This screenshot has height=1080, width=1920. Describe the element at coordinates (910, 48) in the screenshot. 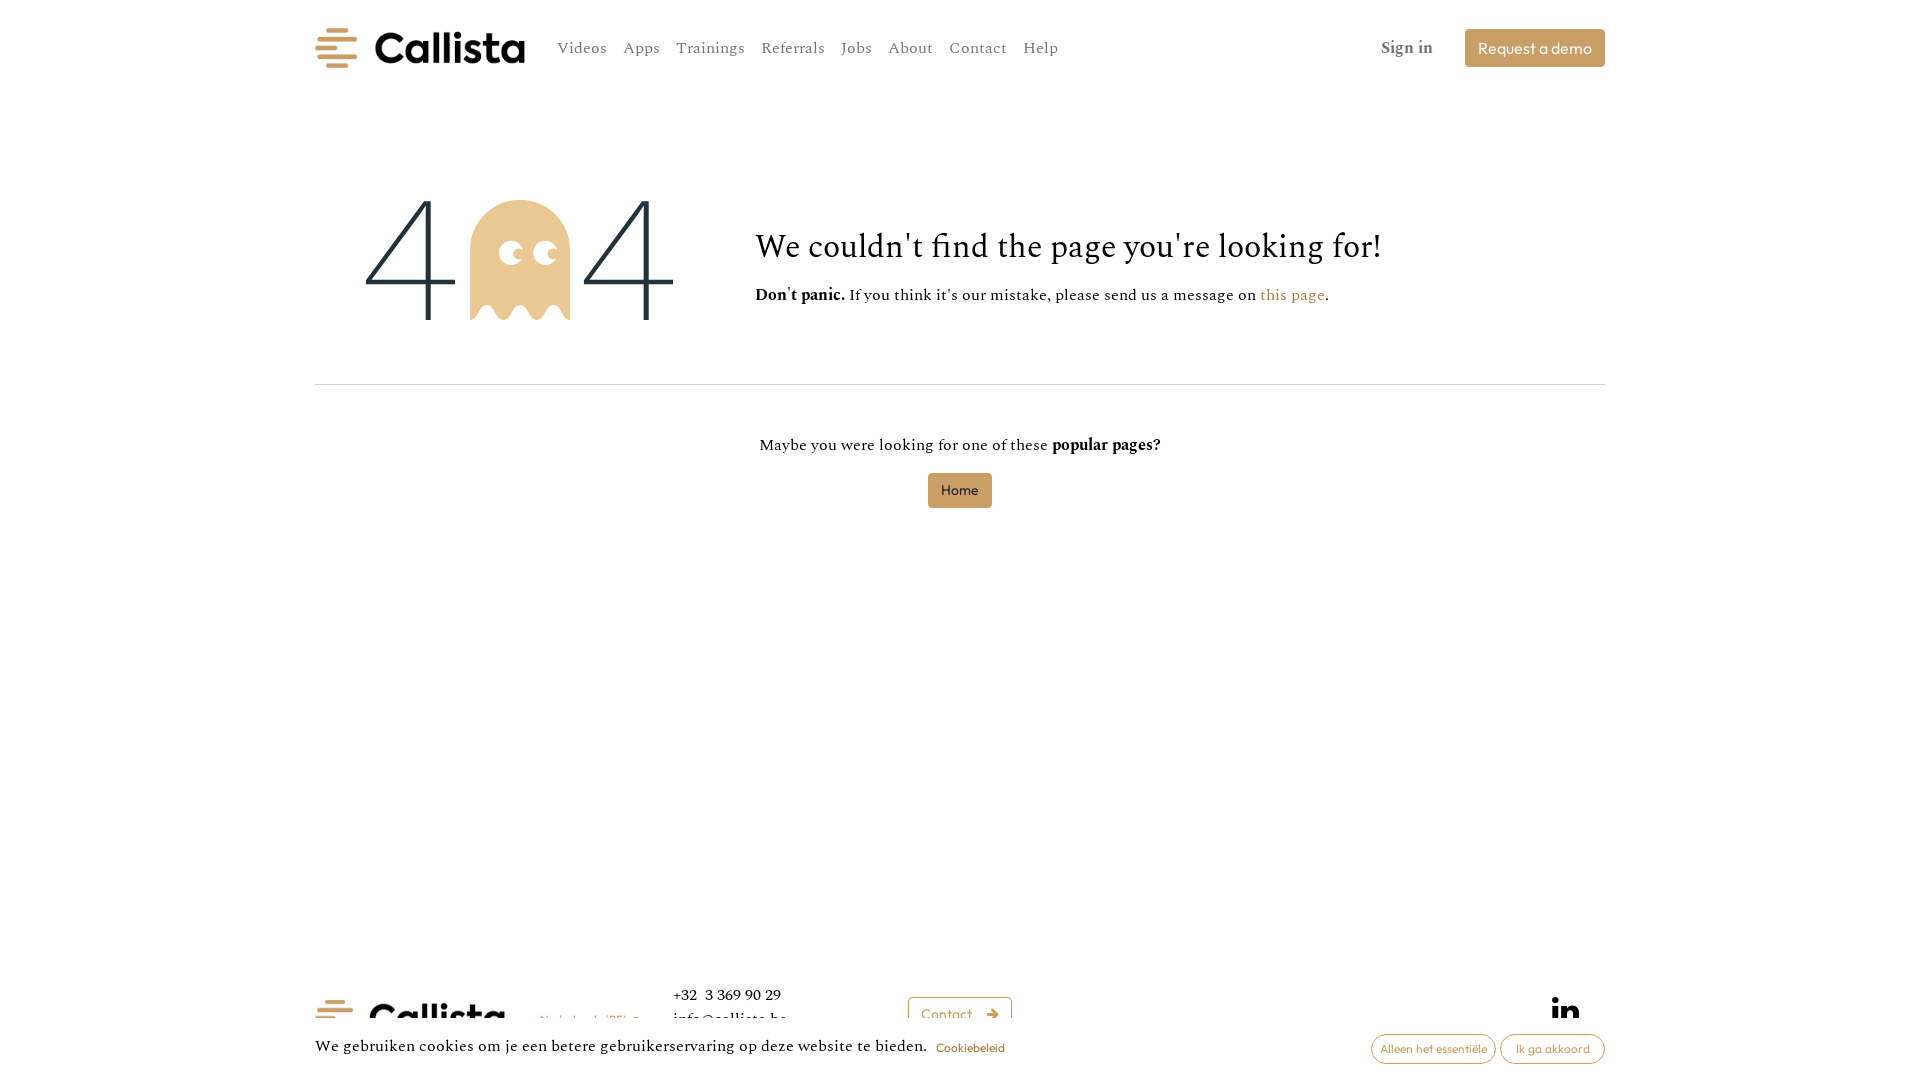

I see `About` at that location.